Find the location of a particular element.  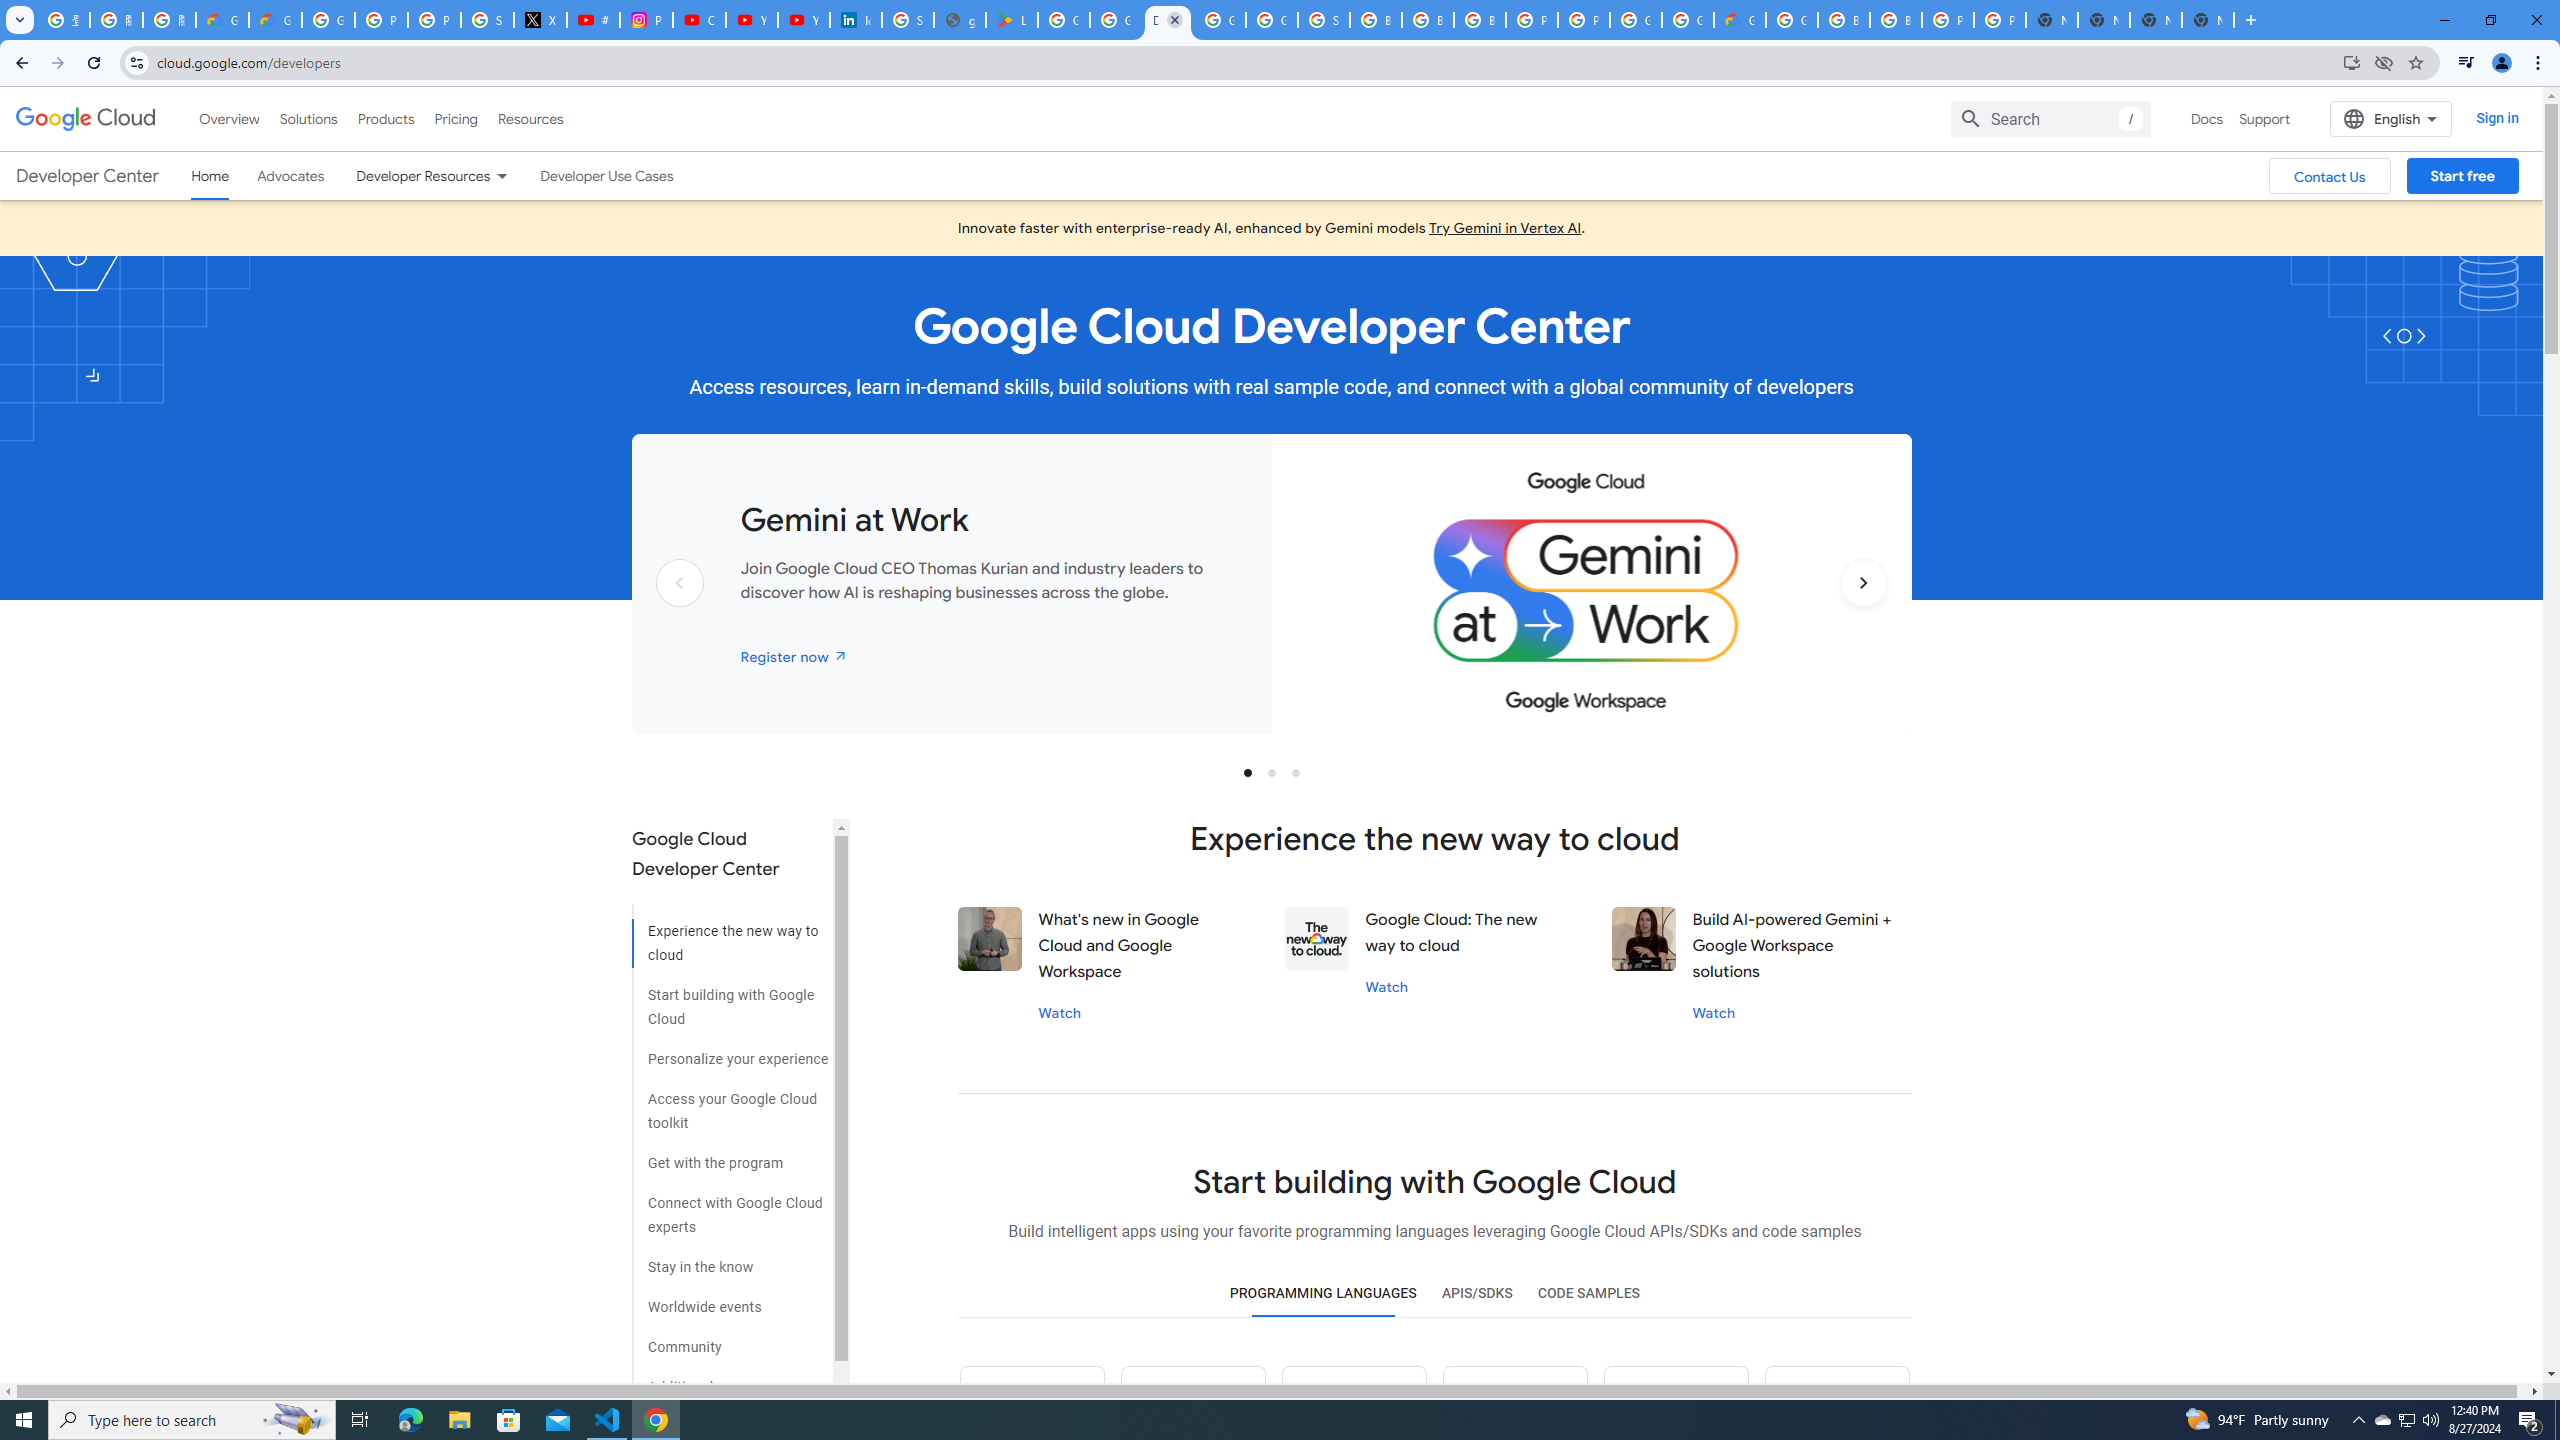

Google Cloud Platform is located at coordinates (1636, 20).